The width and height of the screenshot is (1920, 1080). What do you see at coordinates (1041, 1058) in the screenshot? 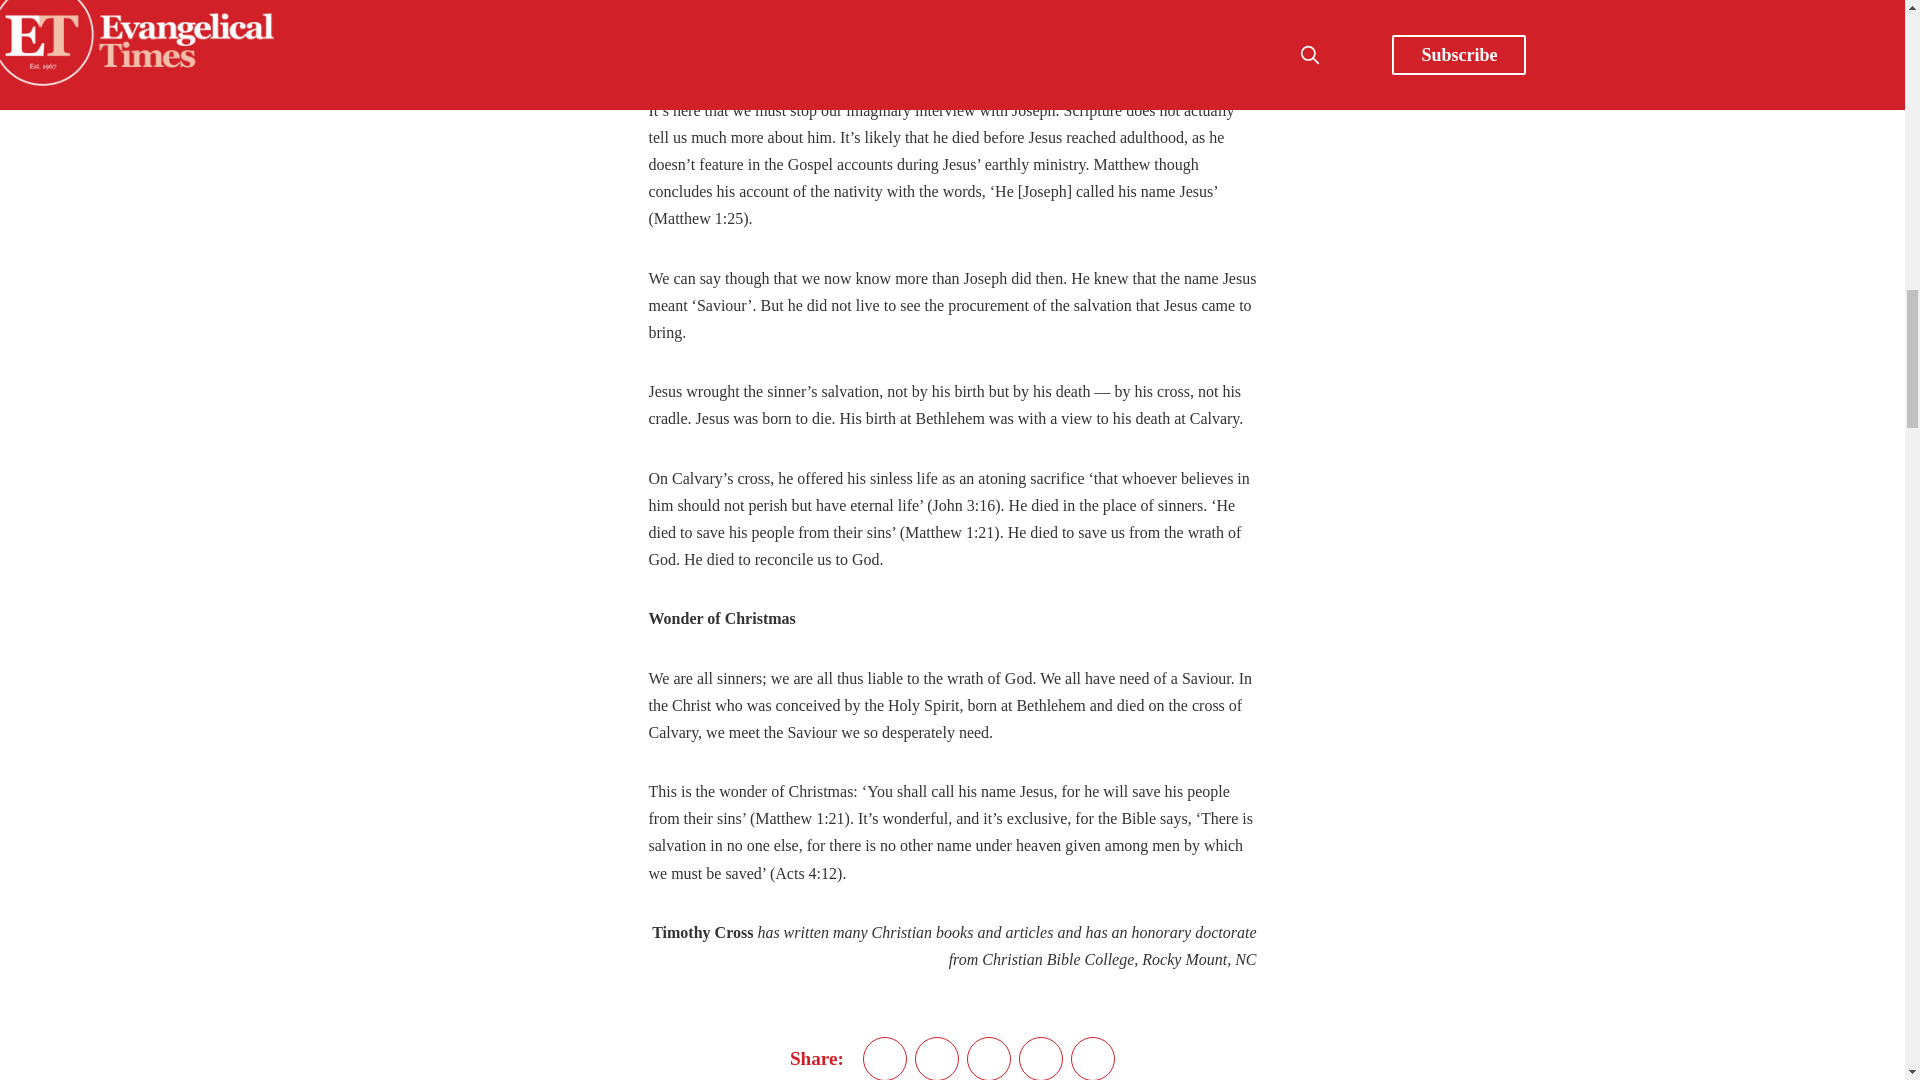
I see `Share by email` at bounding box center [1041, 1058].